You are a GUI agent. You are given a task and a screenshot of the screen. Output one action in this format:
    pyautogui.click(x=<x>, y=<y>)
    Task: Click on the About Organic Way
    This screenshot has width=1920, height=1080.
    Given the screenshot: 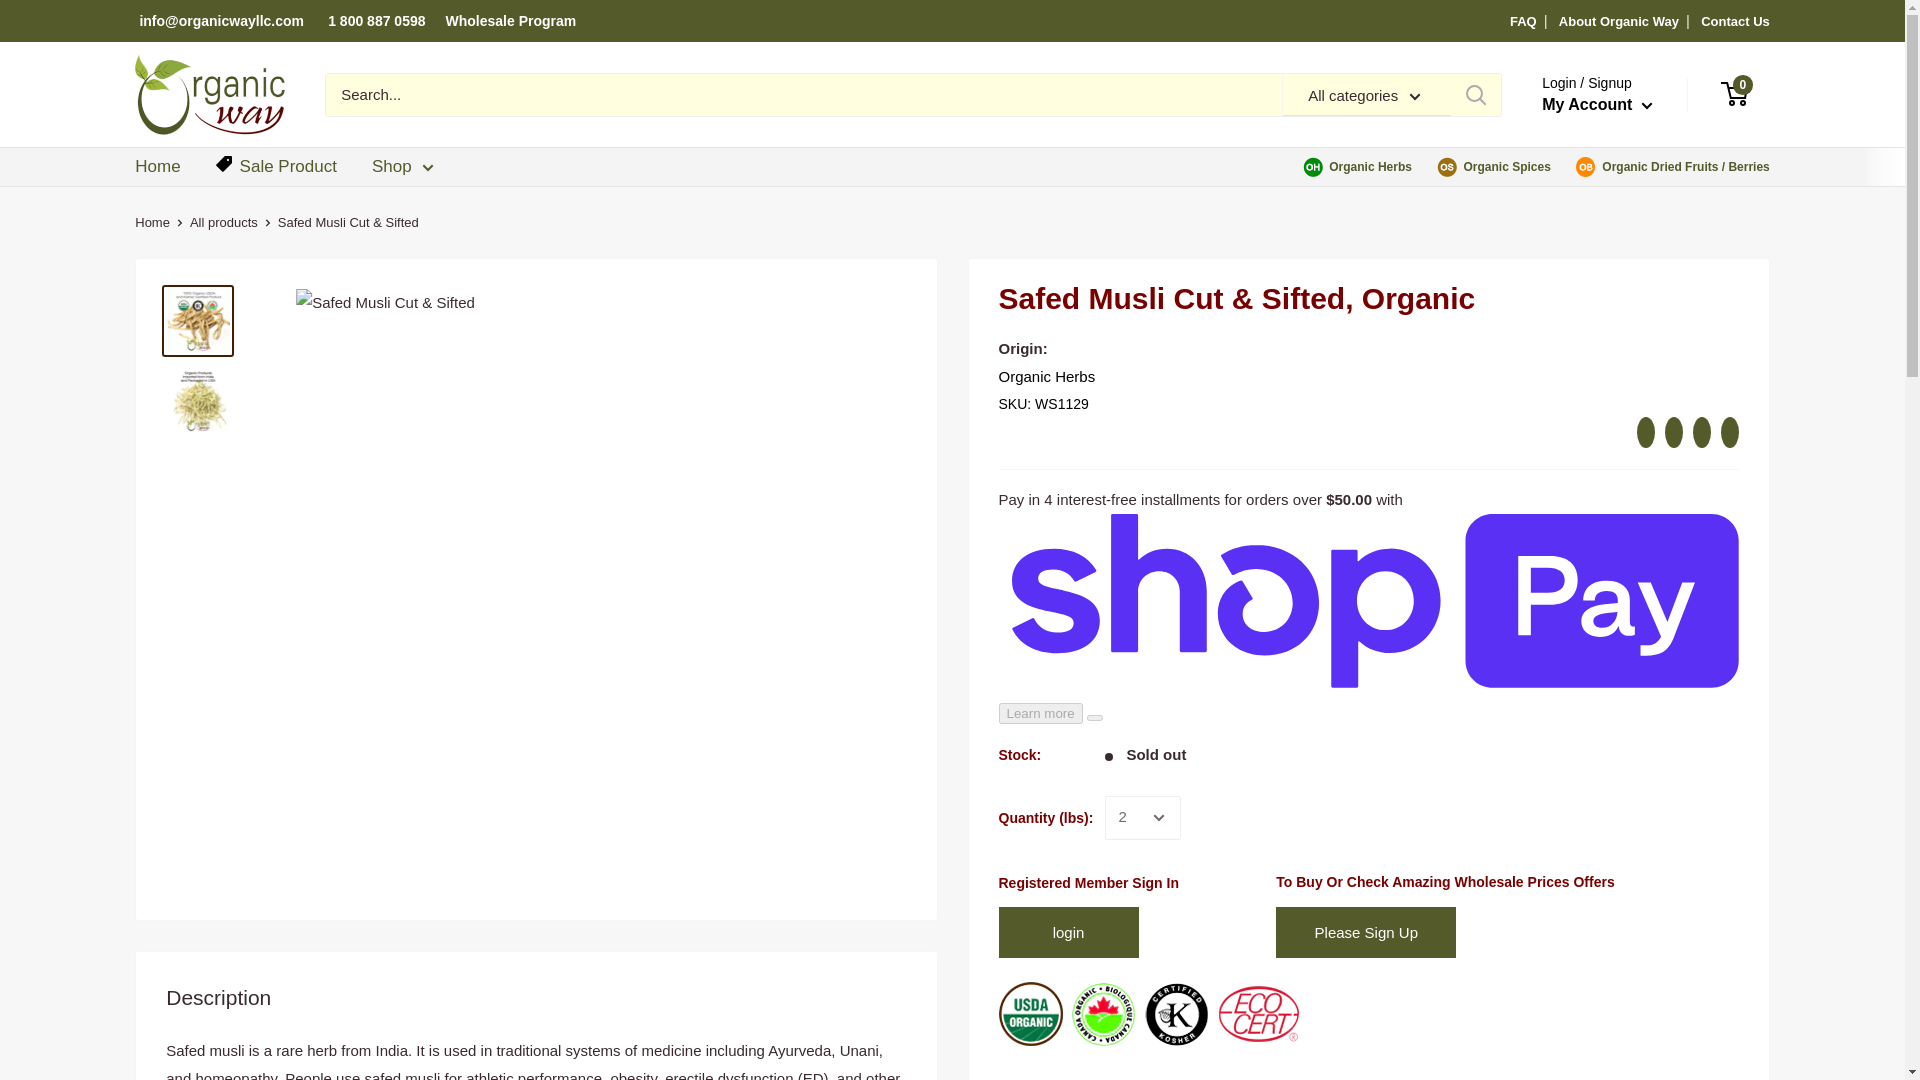 What is the action you would take?
    pyautogui.click(x=1618, y=22)
    